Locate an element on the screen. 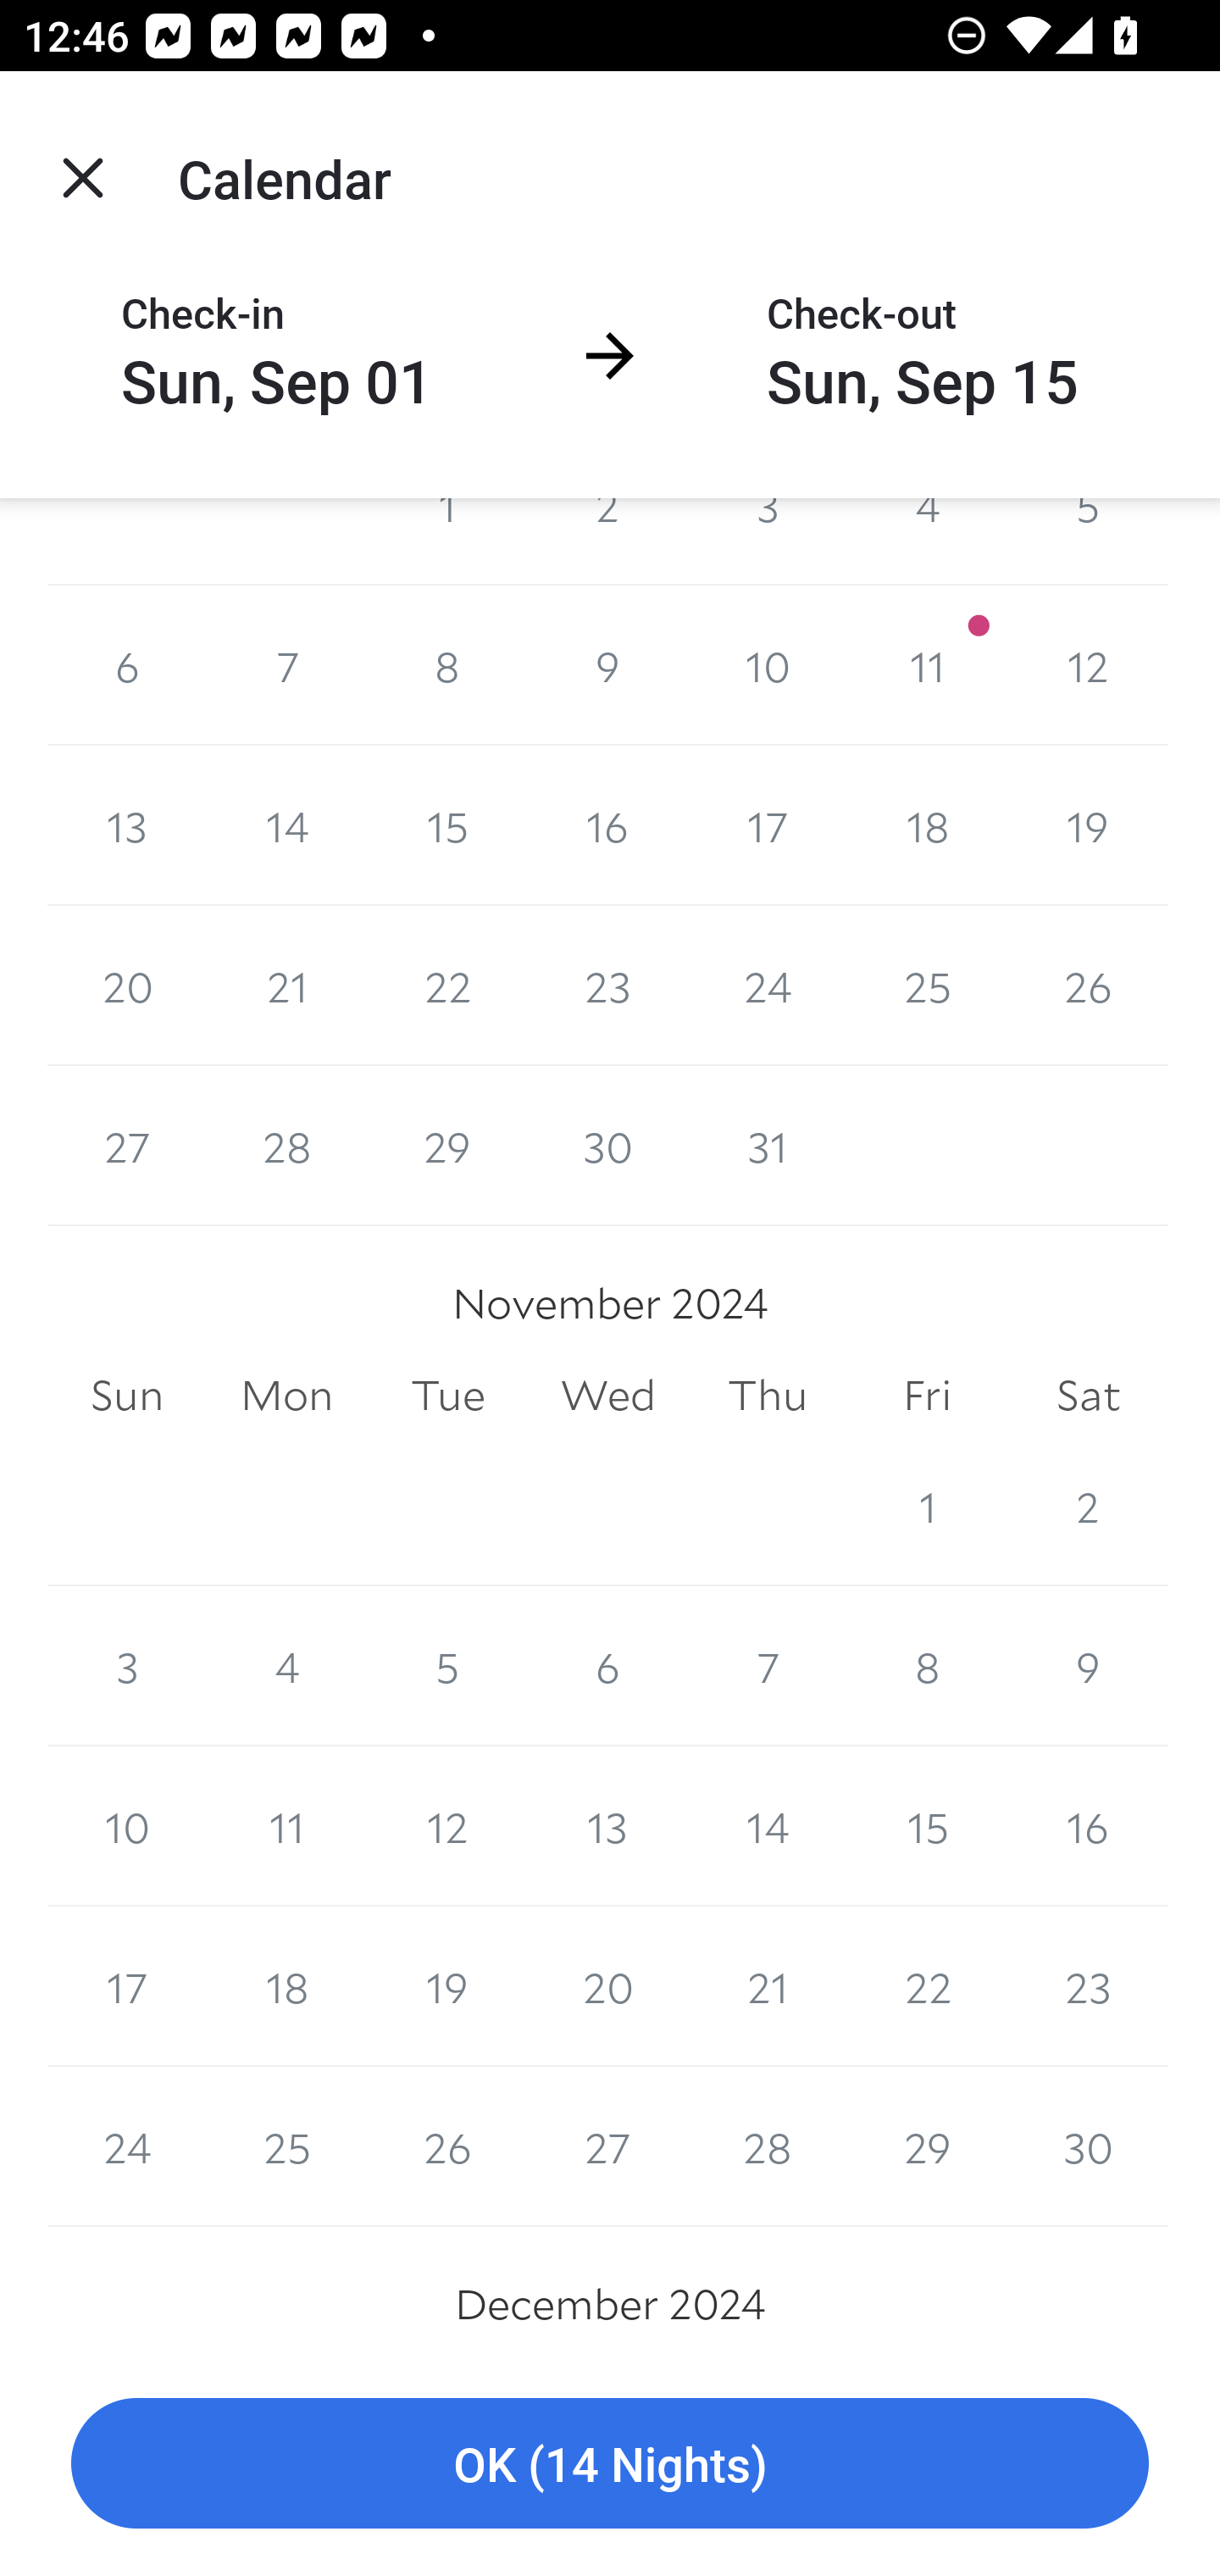 The height and width of the screenshot is (2576, 1220). 30 30 October 2024 is located at coordinates (608, 1146).